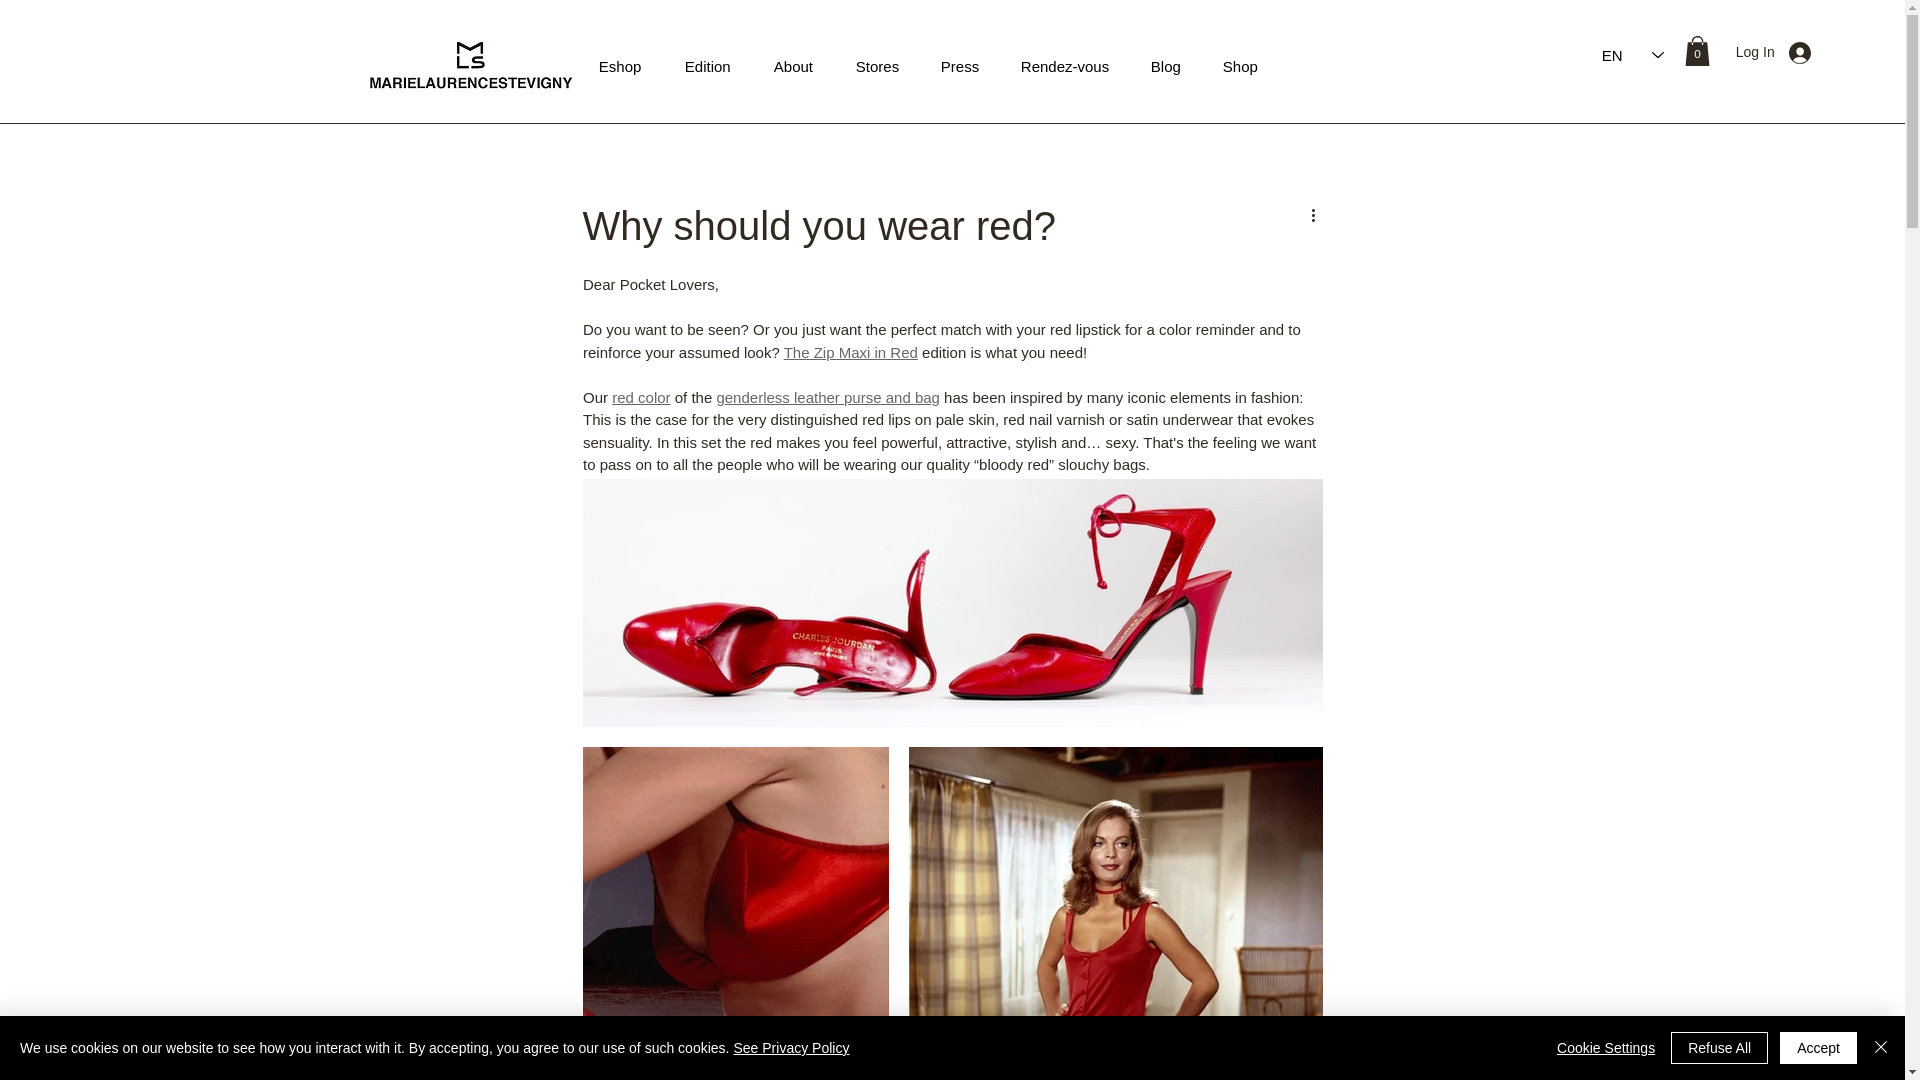  What do you see at coordinates (1774, 52) in the screenshot?
I see `Log In` at bounding box center [1774, 52].